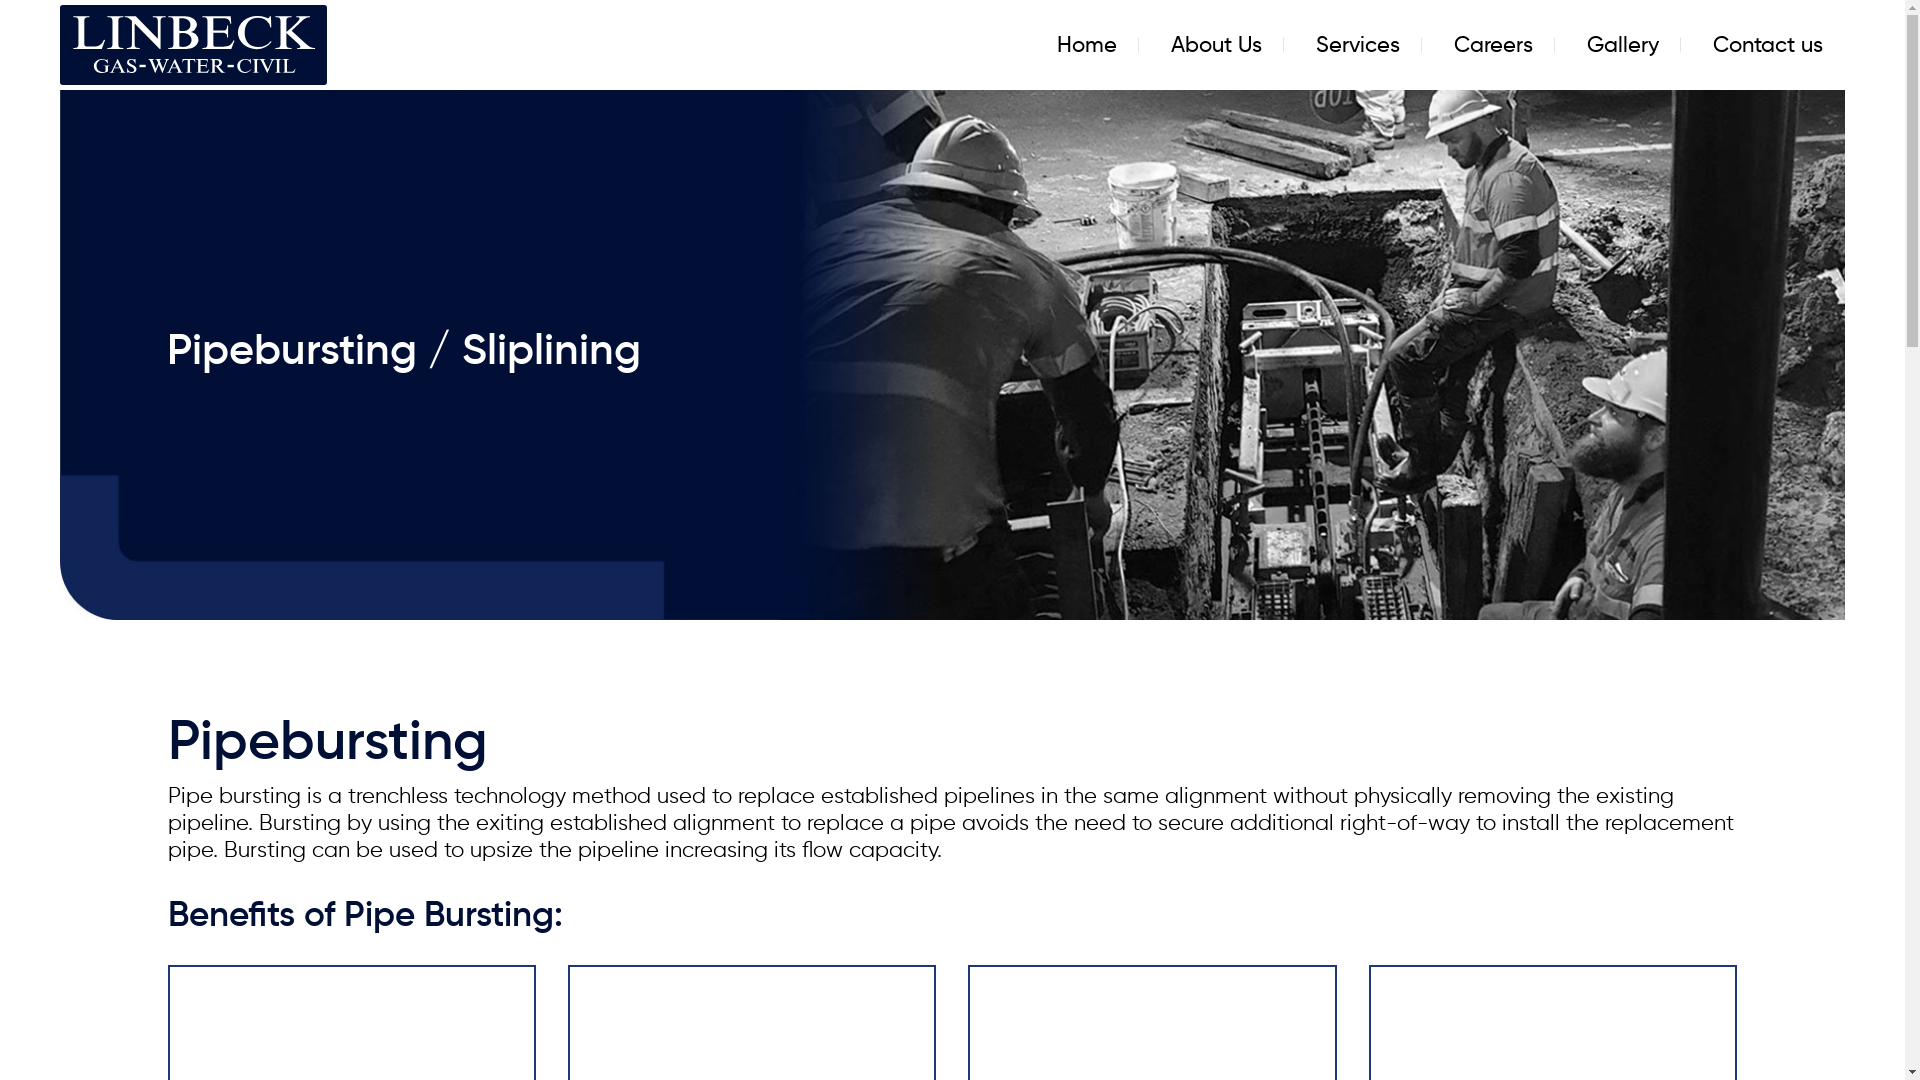 The image size is (1920, 1080). Describe the element at coordinates (1623, 45) in the screenshot. I see `Gallery` at that location.